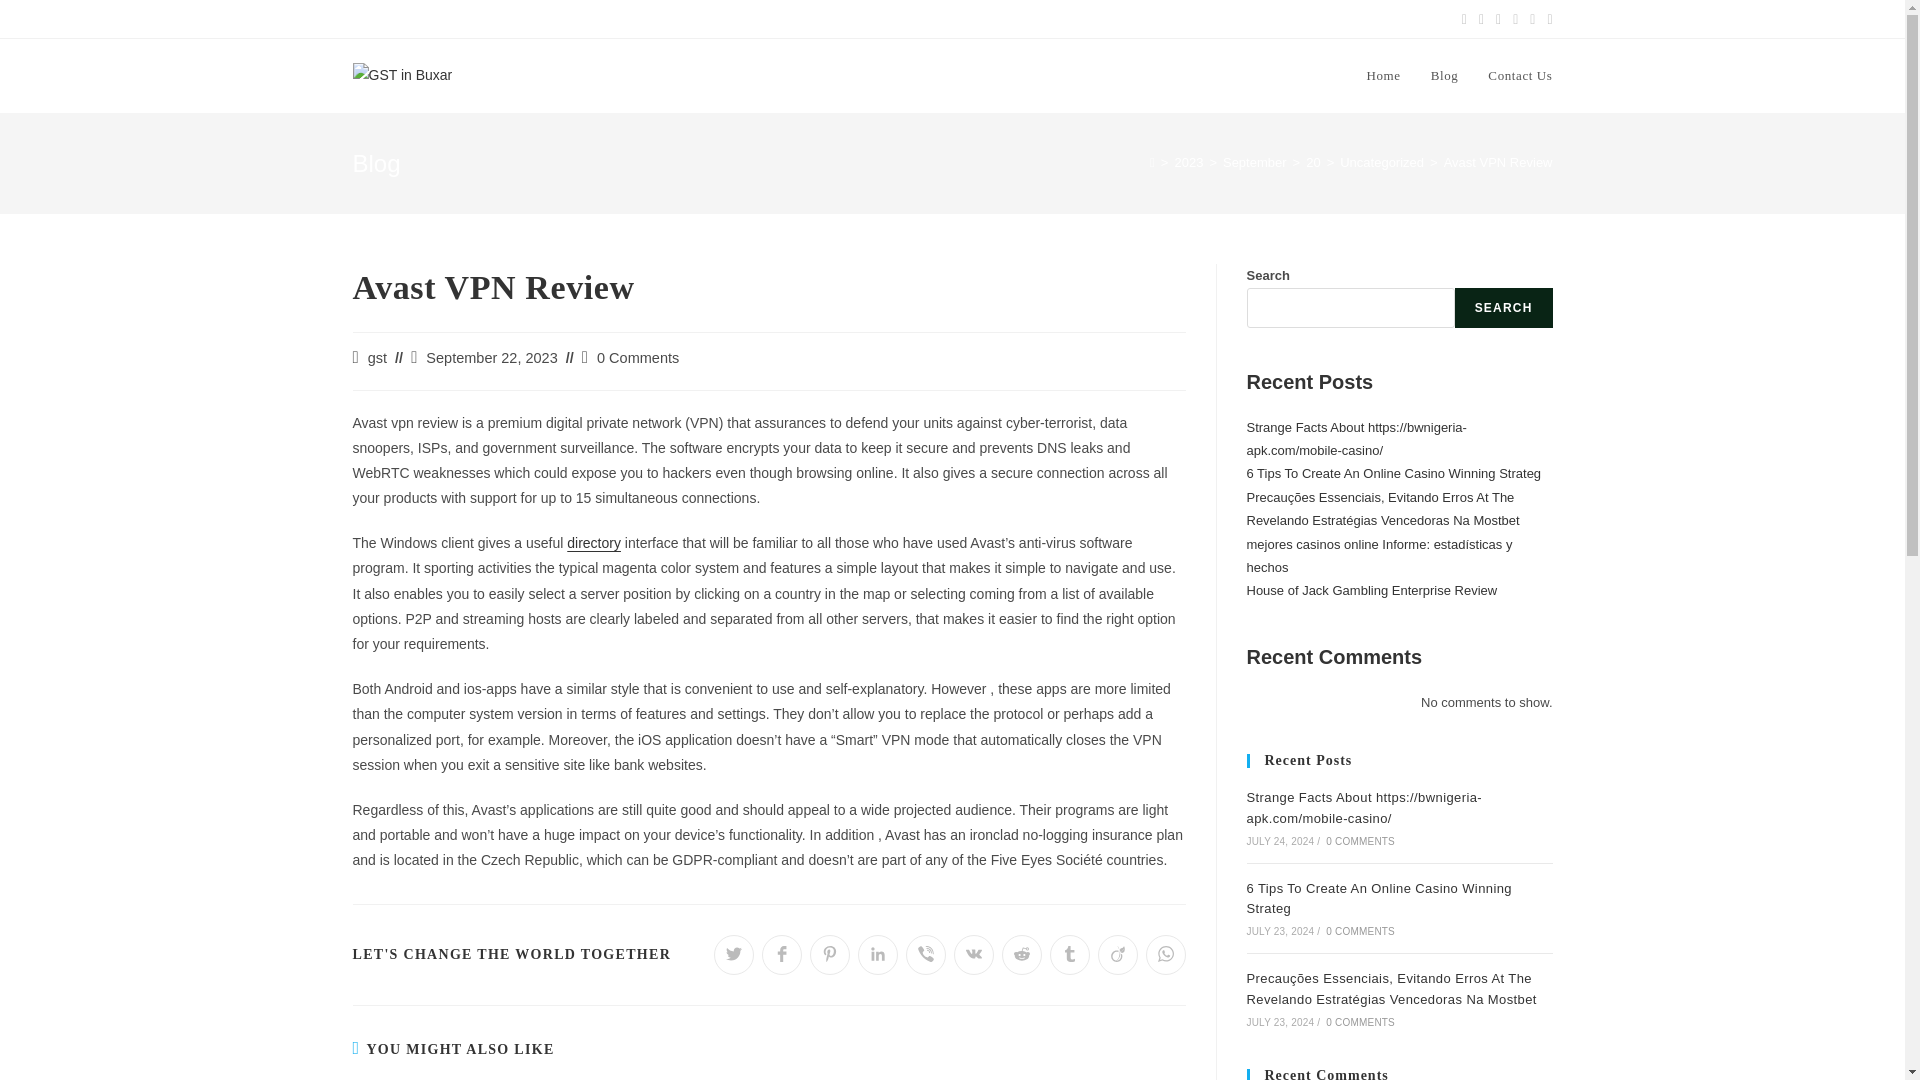 The image size is (1920, 1080). What do you see at coordinates (1118, 955) in the screenshot?
I see `Opens in a new window` at bounding box center [1118, 955].